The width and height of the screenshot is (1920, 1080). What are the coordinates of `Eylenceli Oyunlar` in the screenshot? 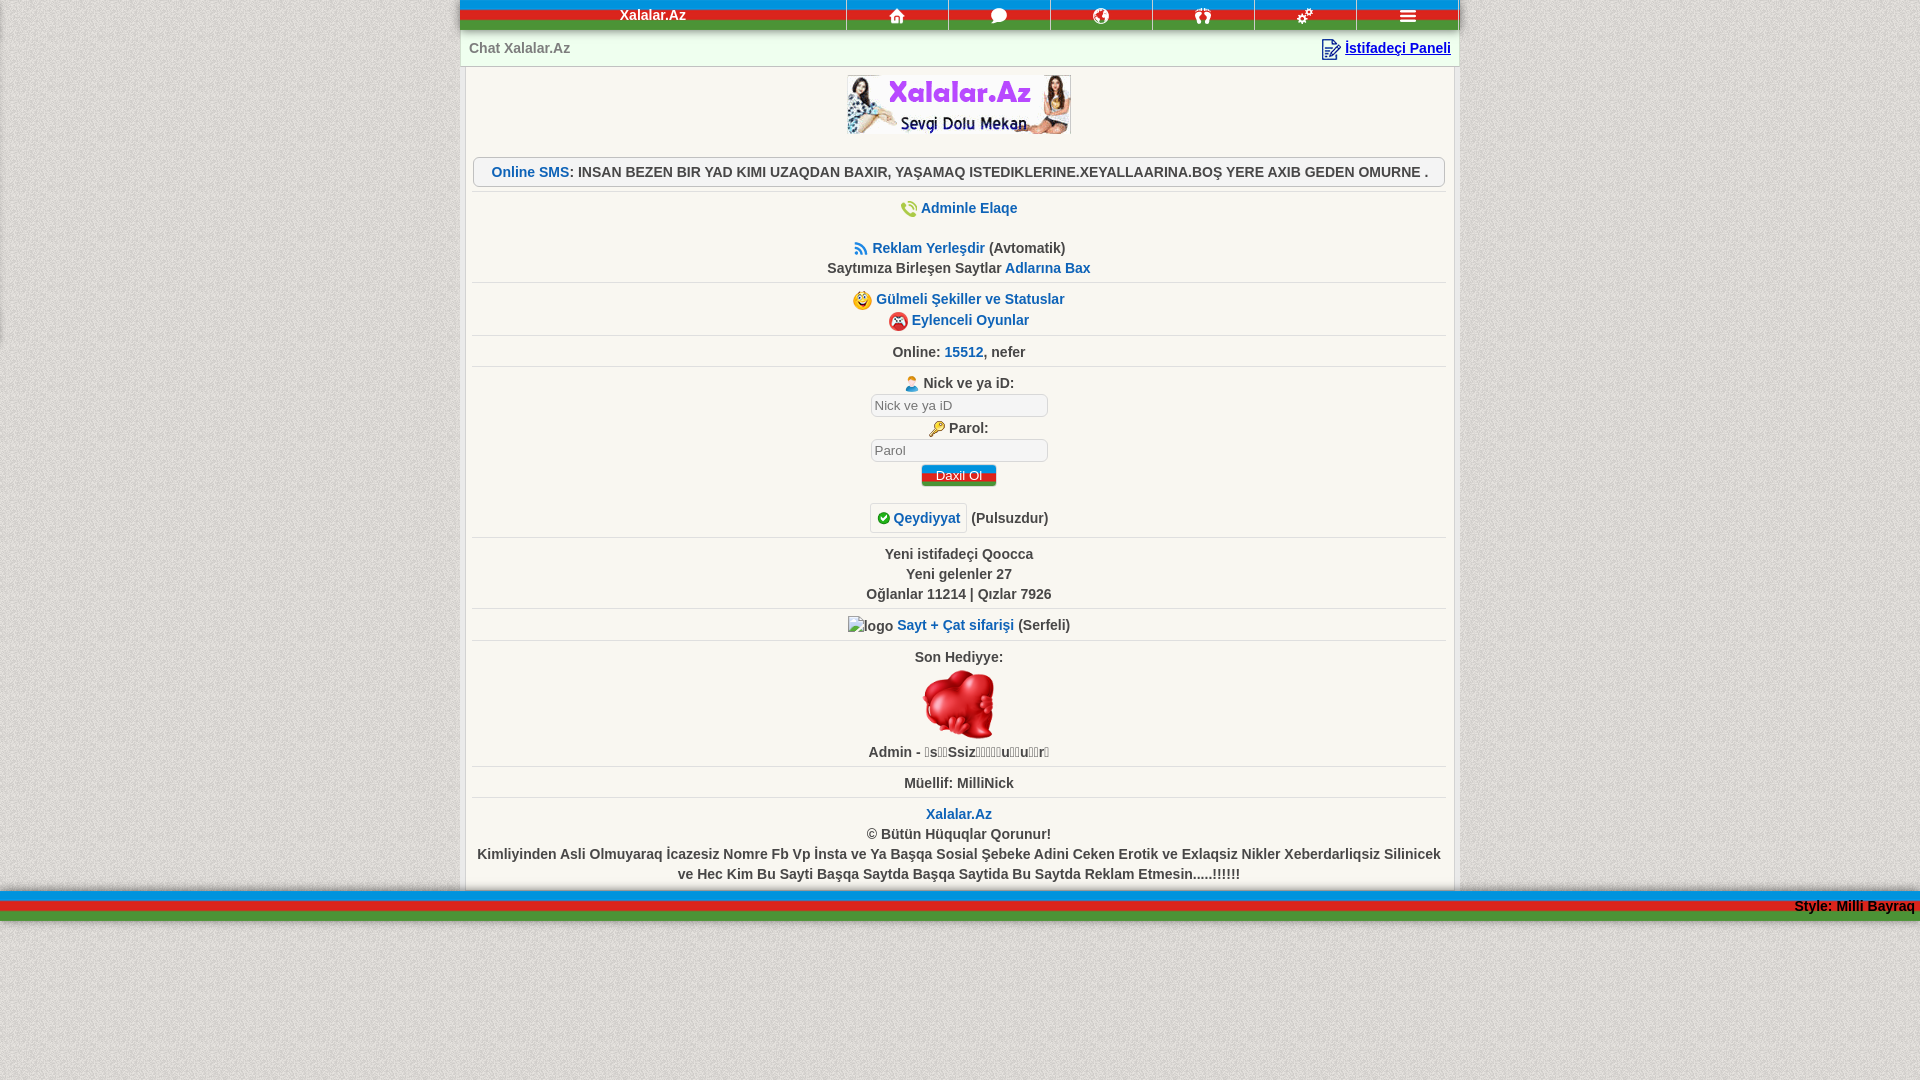 It's located at (971, 320).